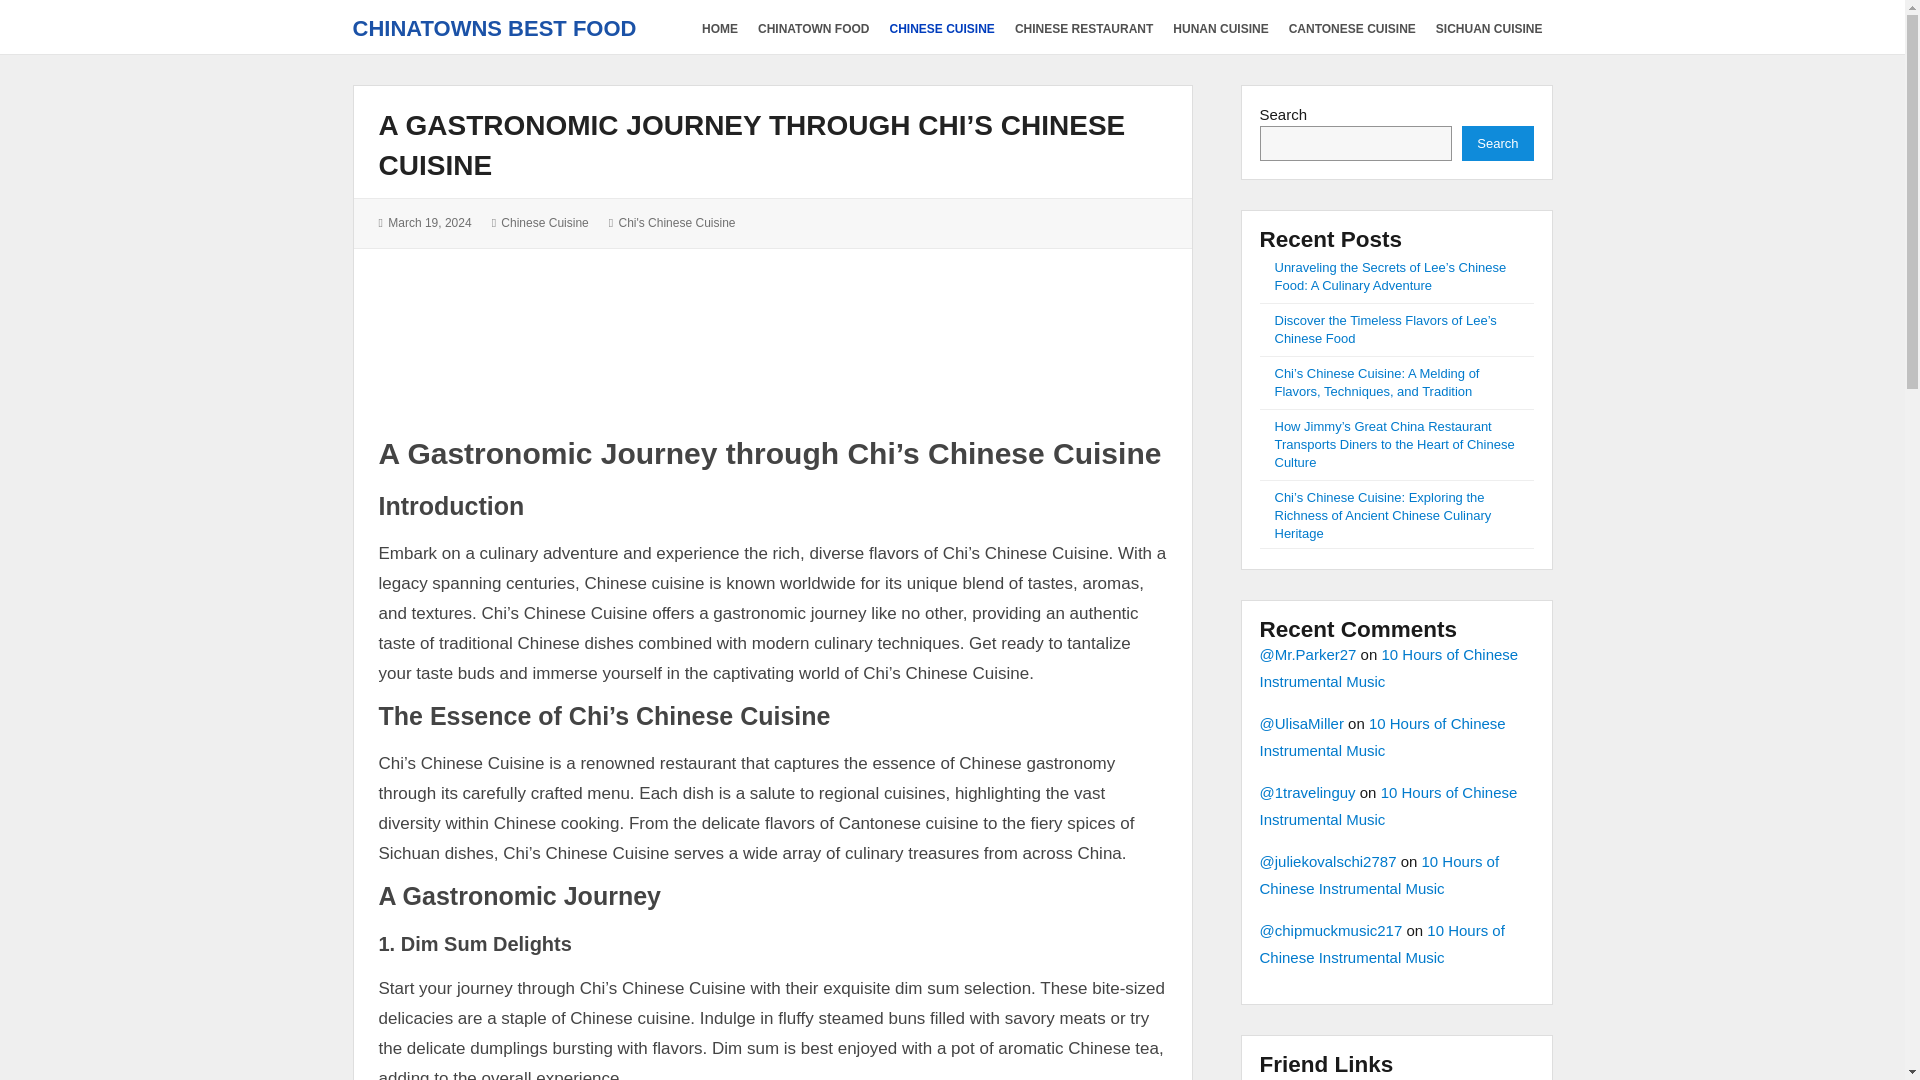 Image resolution: width=1920 pixels, height=1080 pixels. What do you see at coordinates (1490, 26) in the screenshot?
I see `SICHUAN CUISINE` at bounding box center [1490, 26].